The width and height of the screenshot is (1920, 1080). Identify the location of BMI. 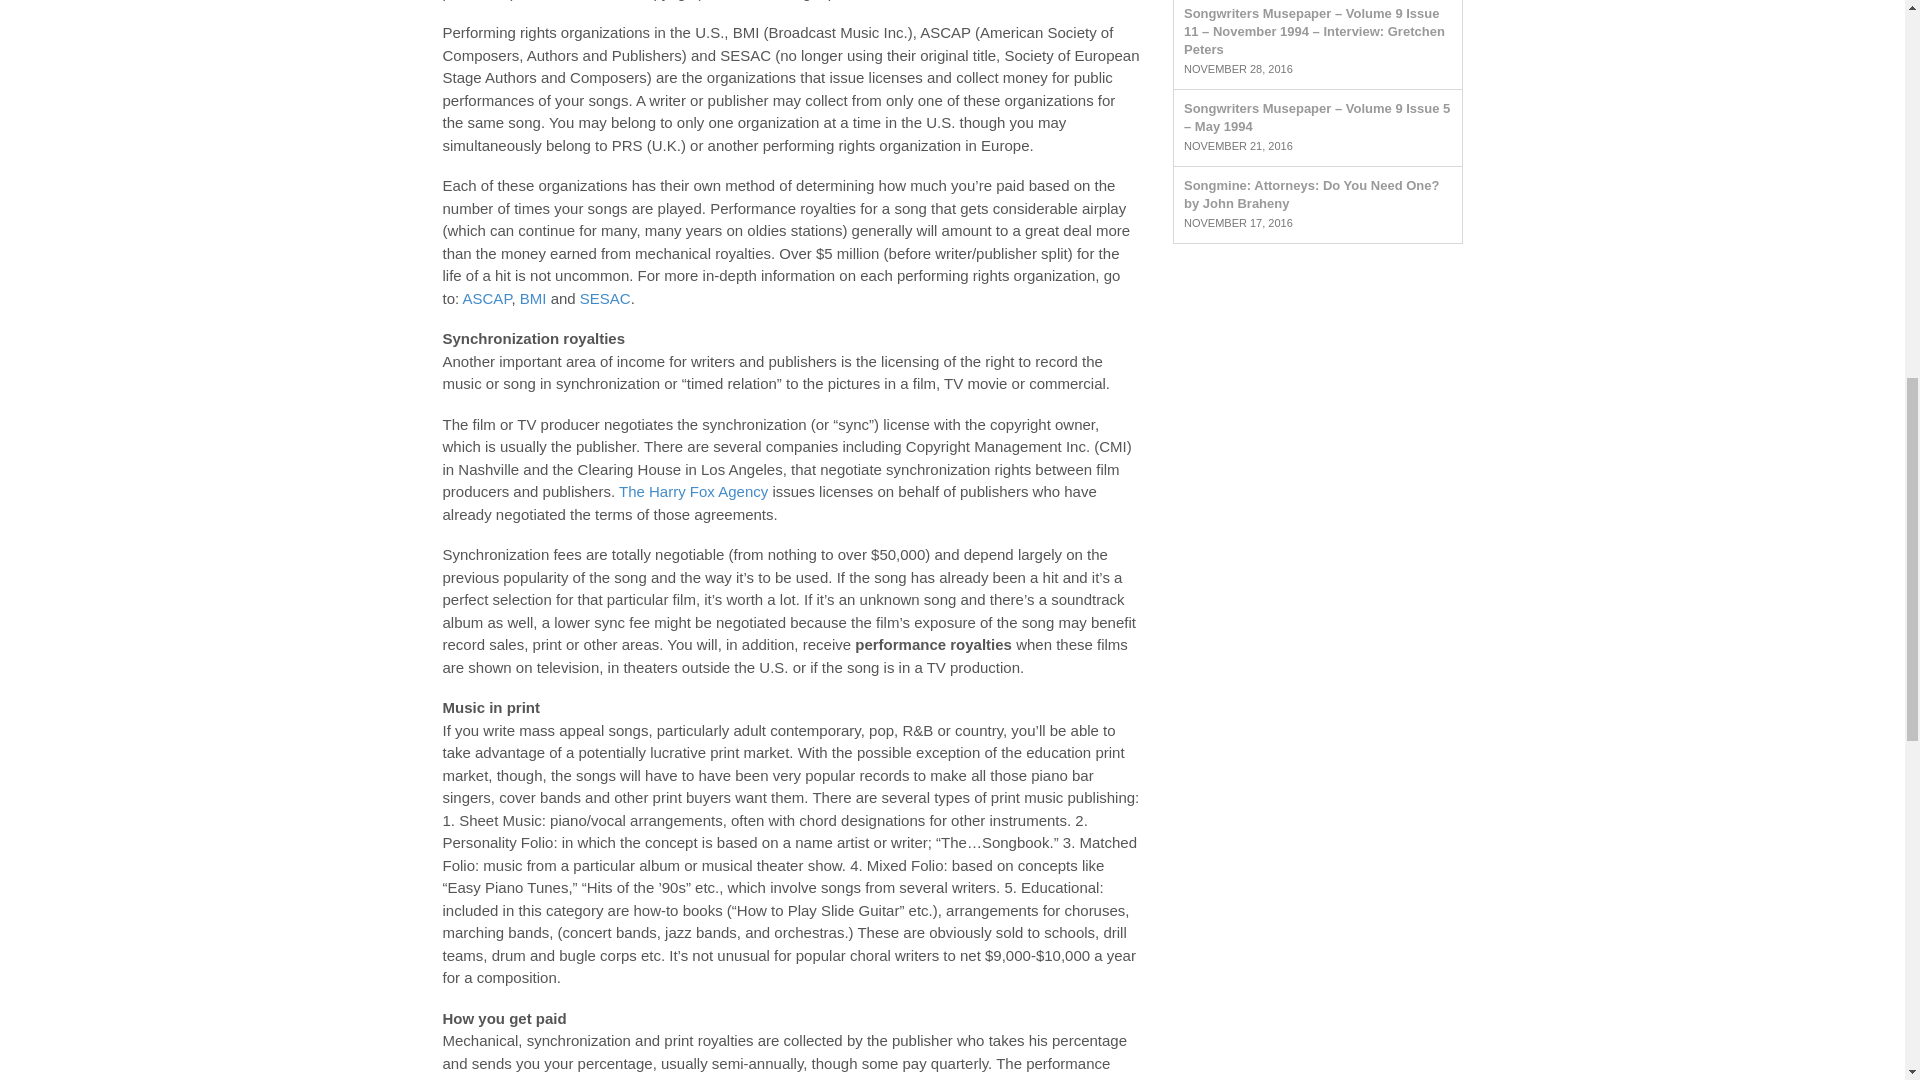
(534, 298).